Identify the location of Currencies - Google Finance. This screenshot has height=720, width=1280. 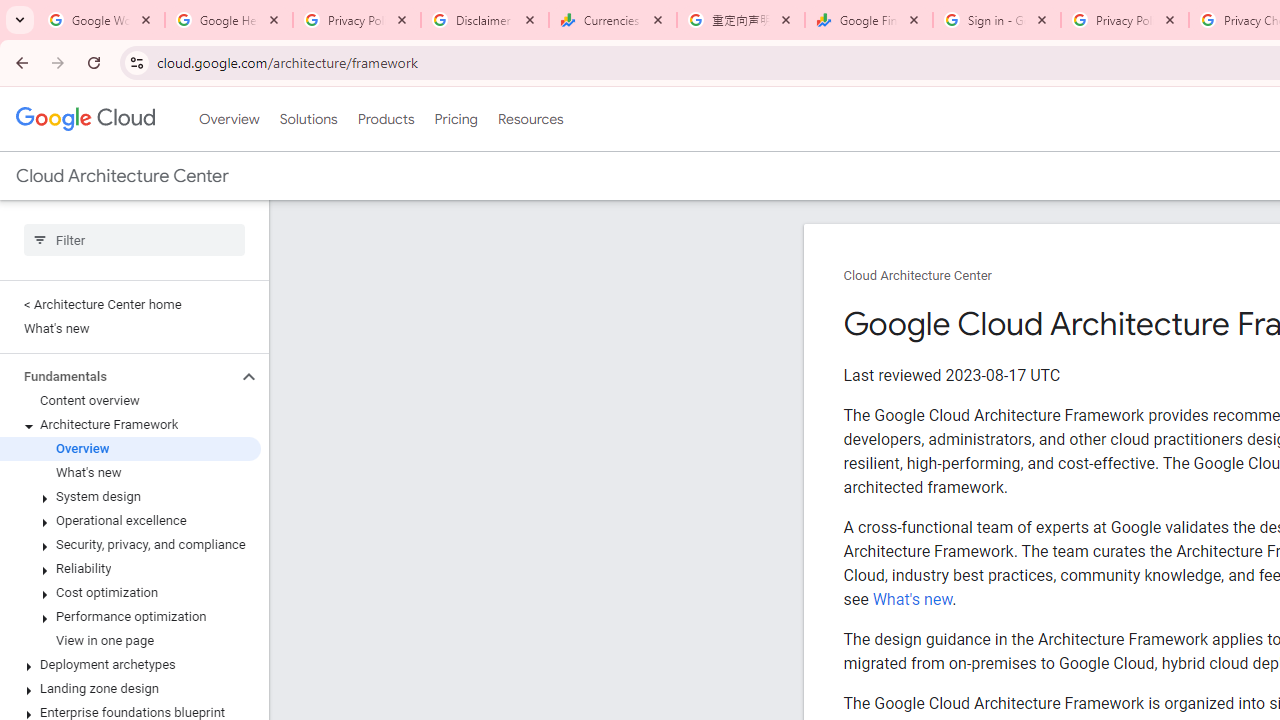
(613, 20).